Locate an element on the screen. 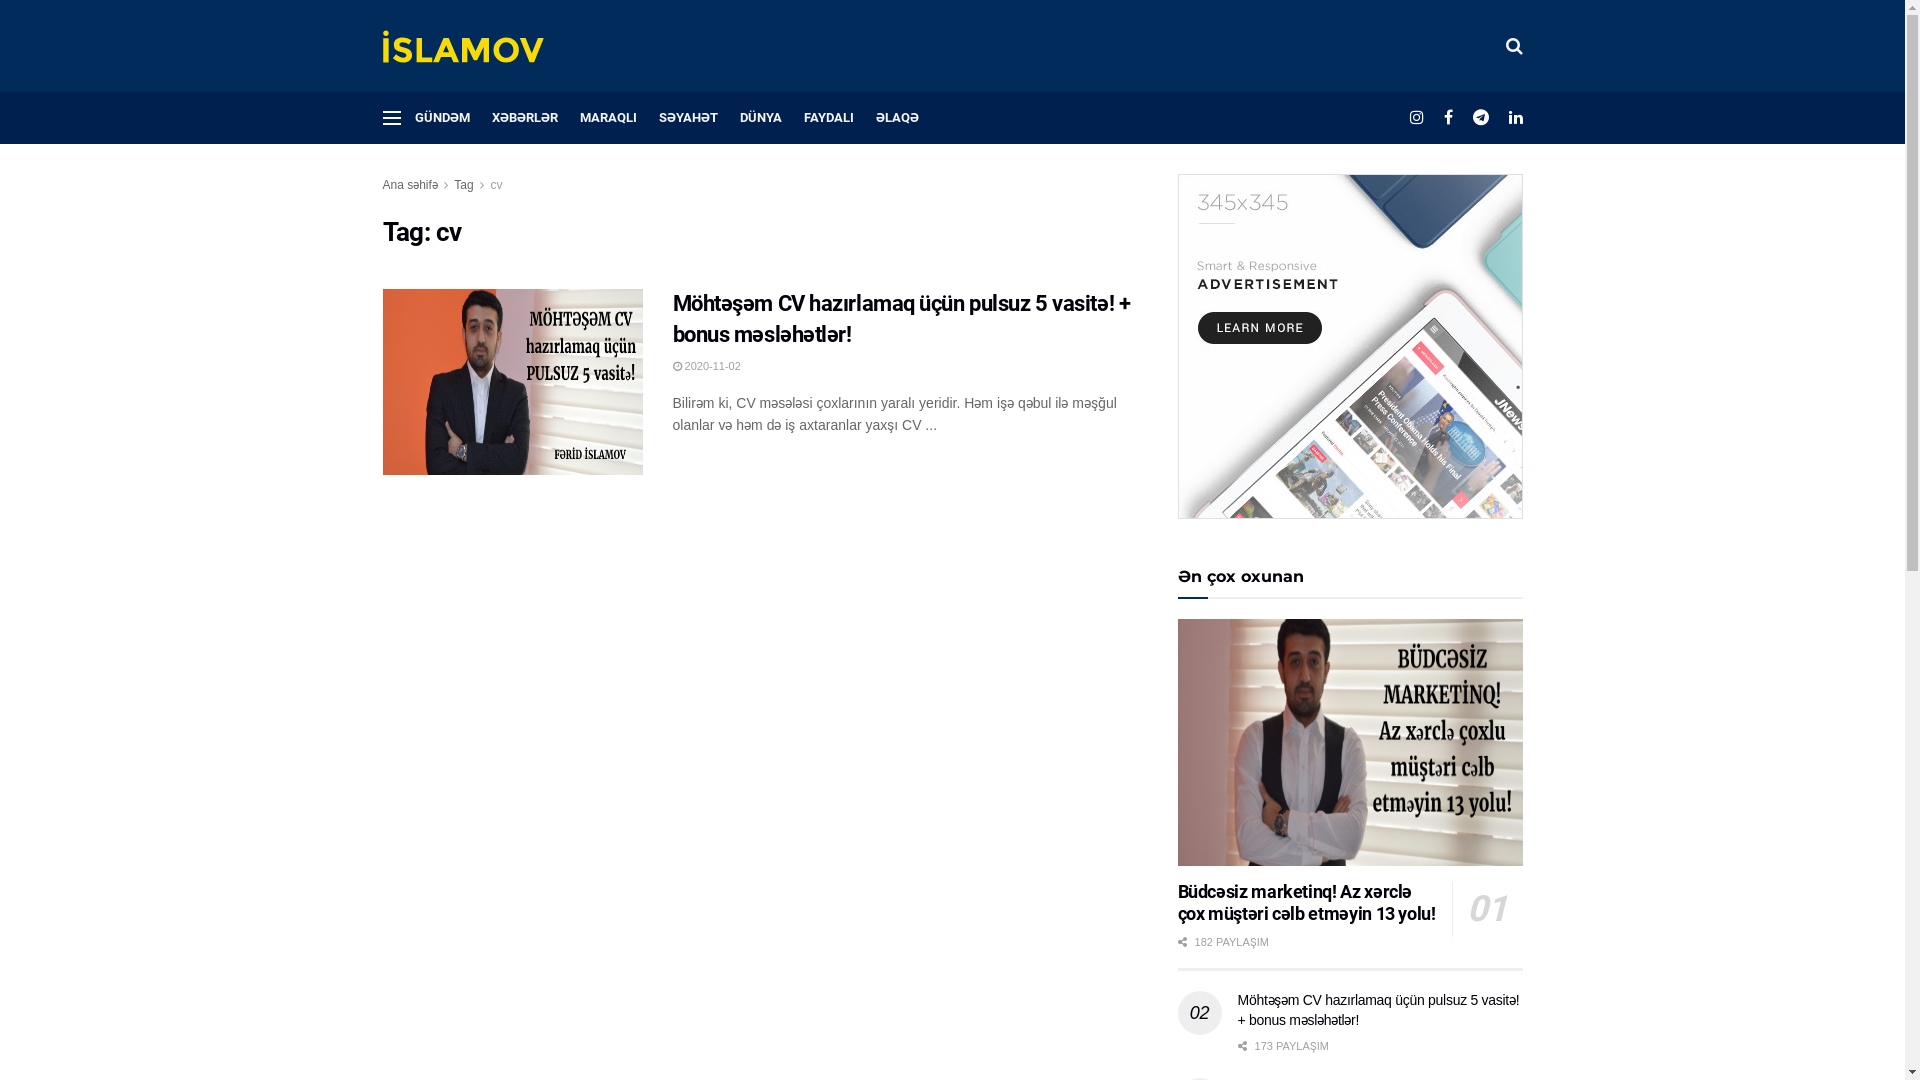 The width and height of the screenshot is (1920, 1080). Tag is located at coordinates (464, 185).